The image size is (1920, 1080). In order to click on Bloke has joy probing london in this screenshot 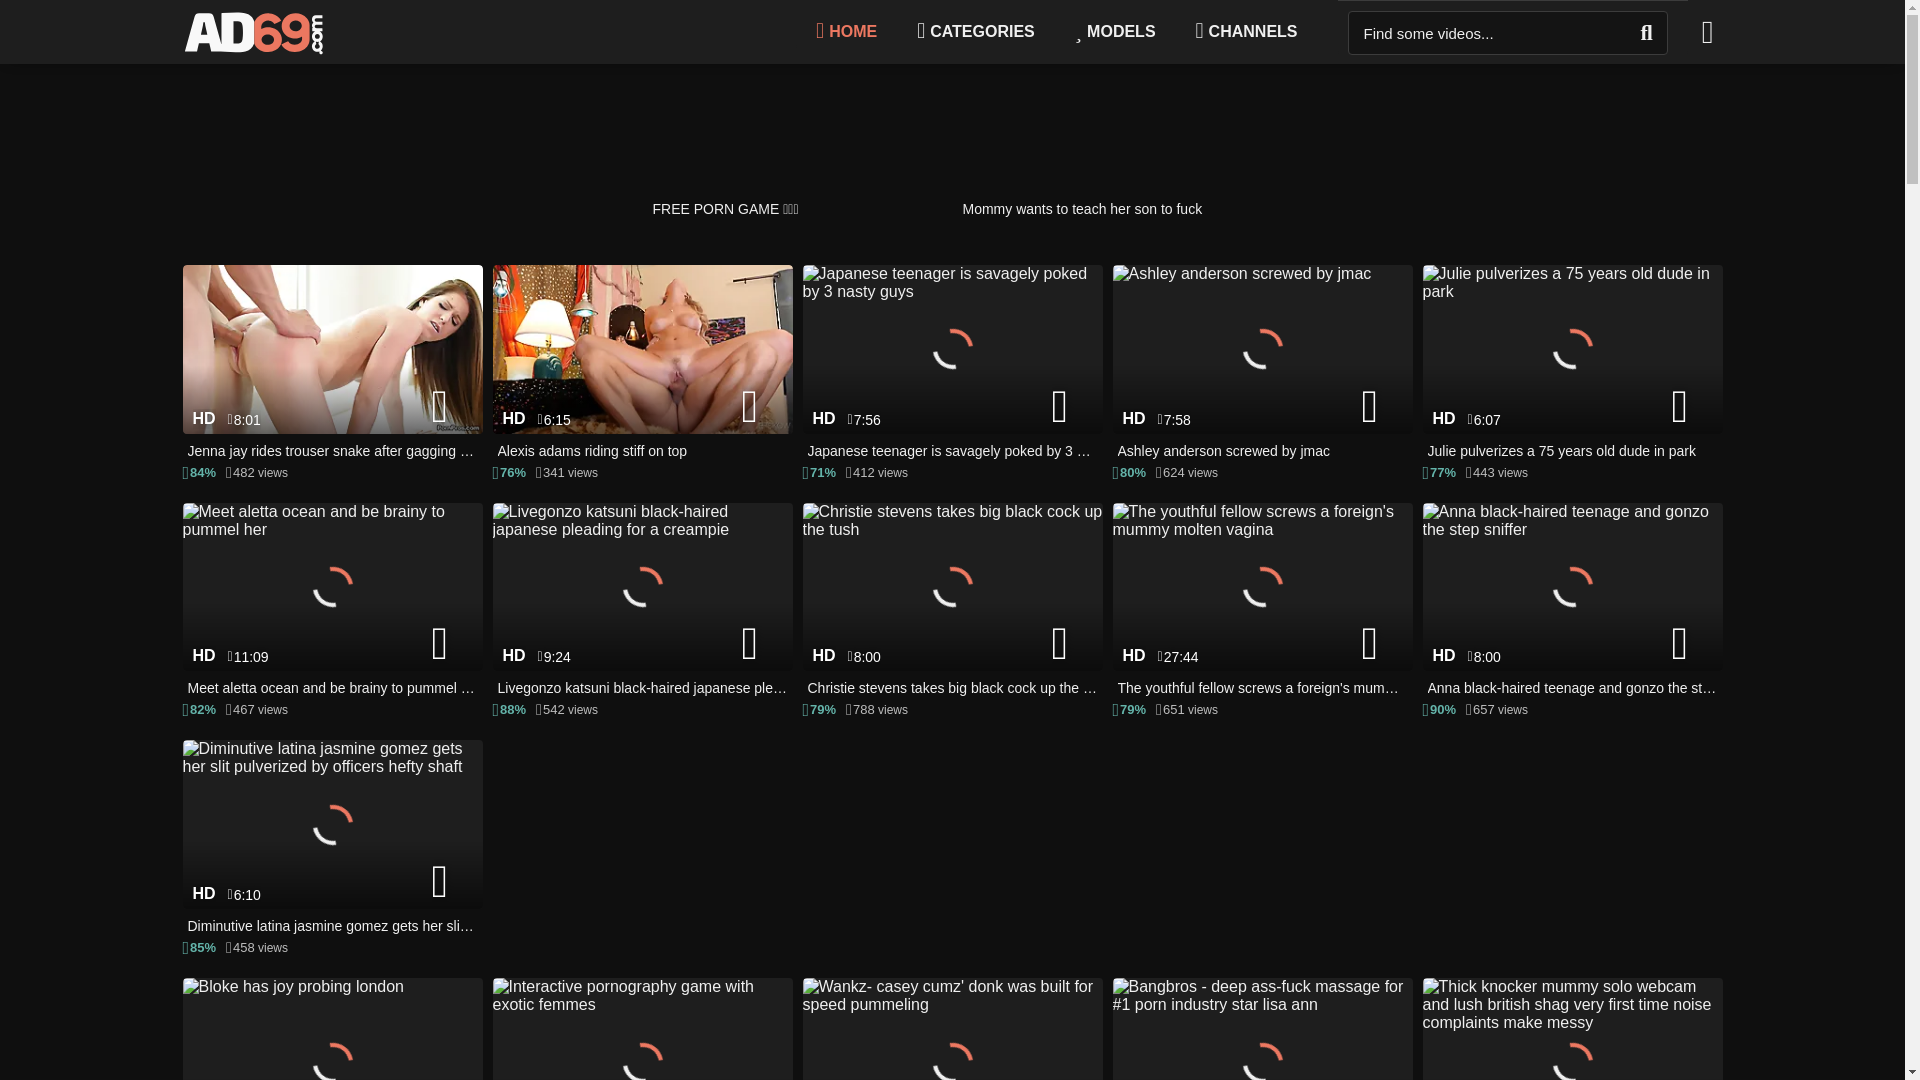, I will do `click(332, 1029)`.